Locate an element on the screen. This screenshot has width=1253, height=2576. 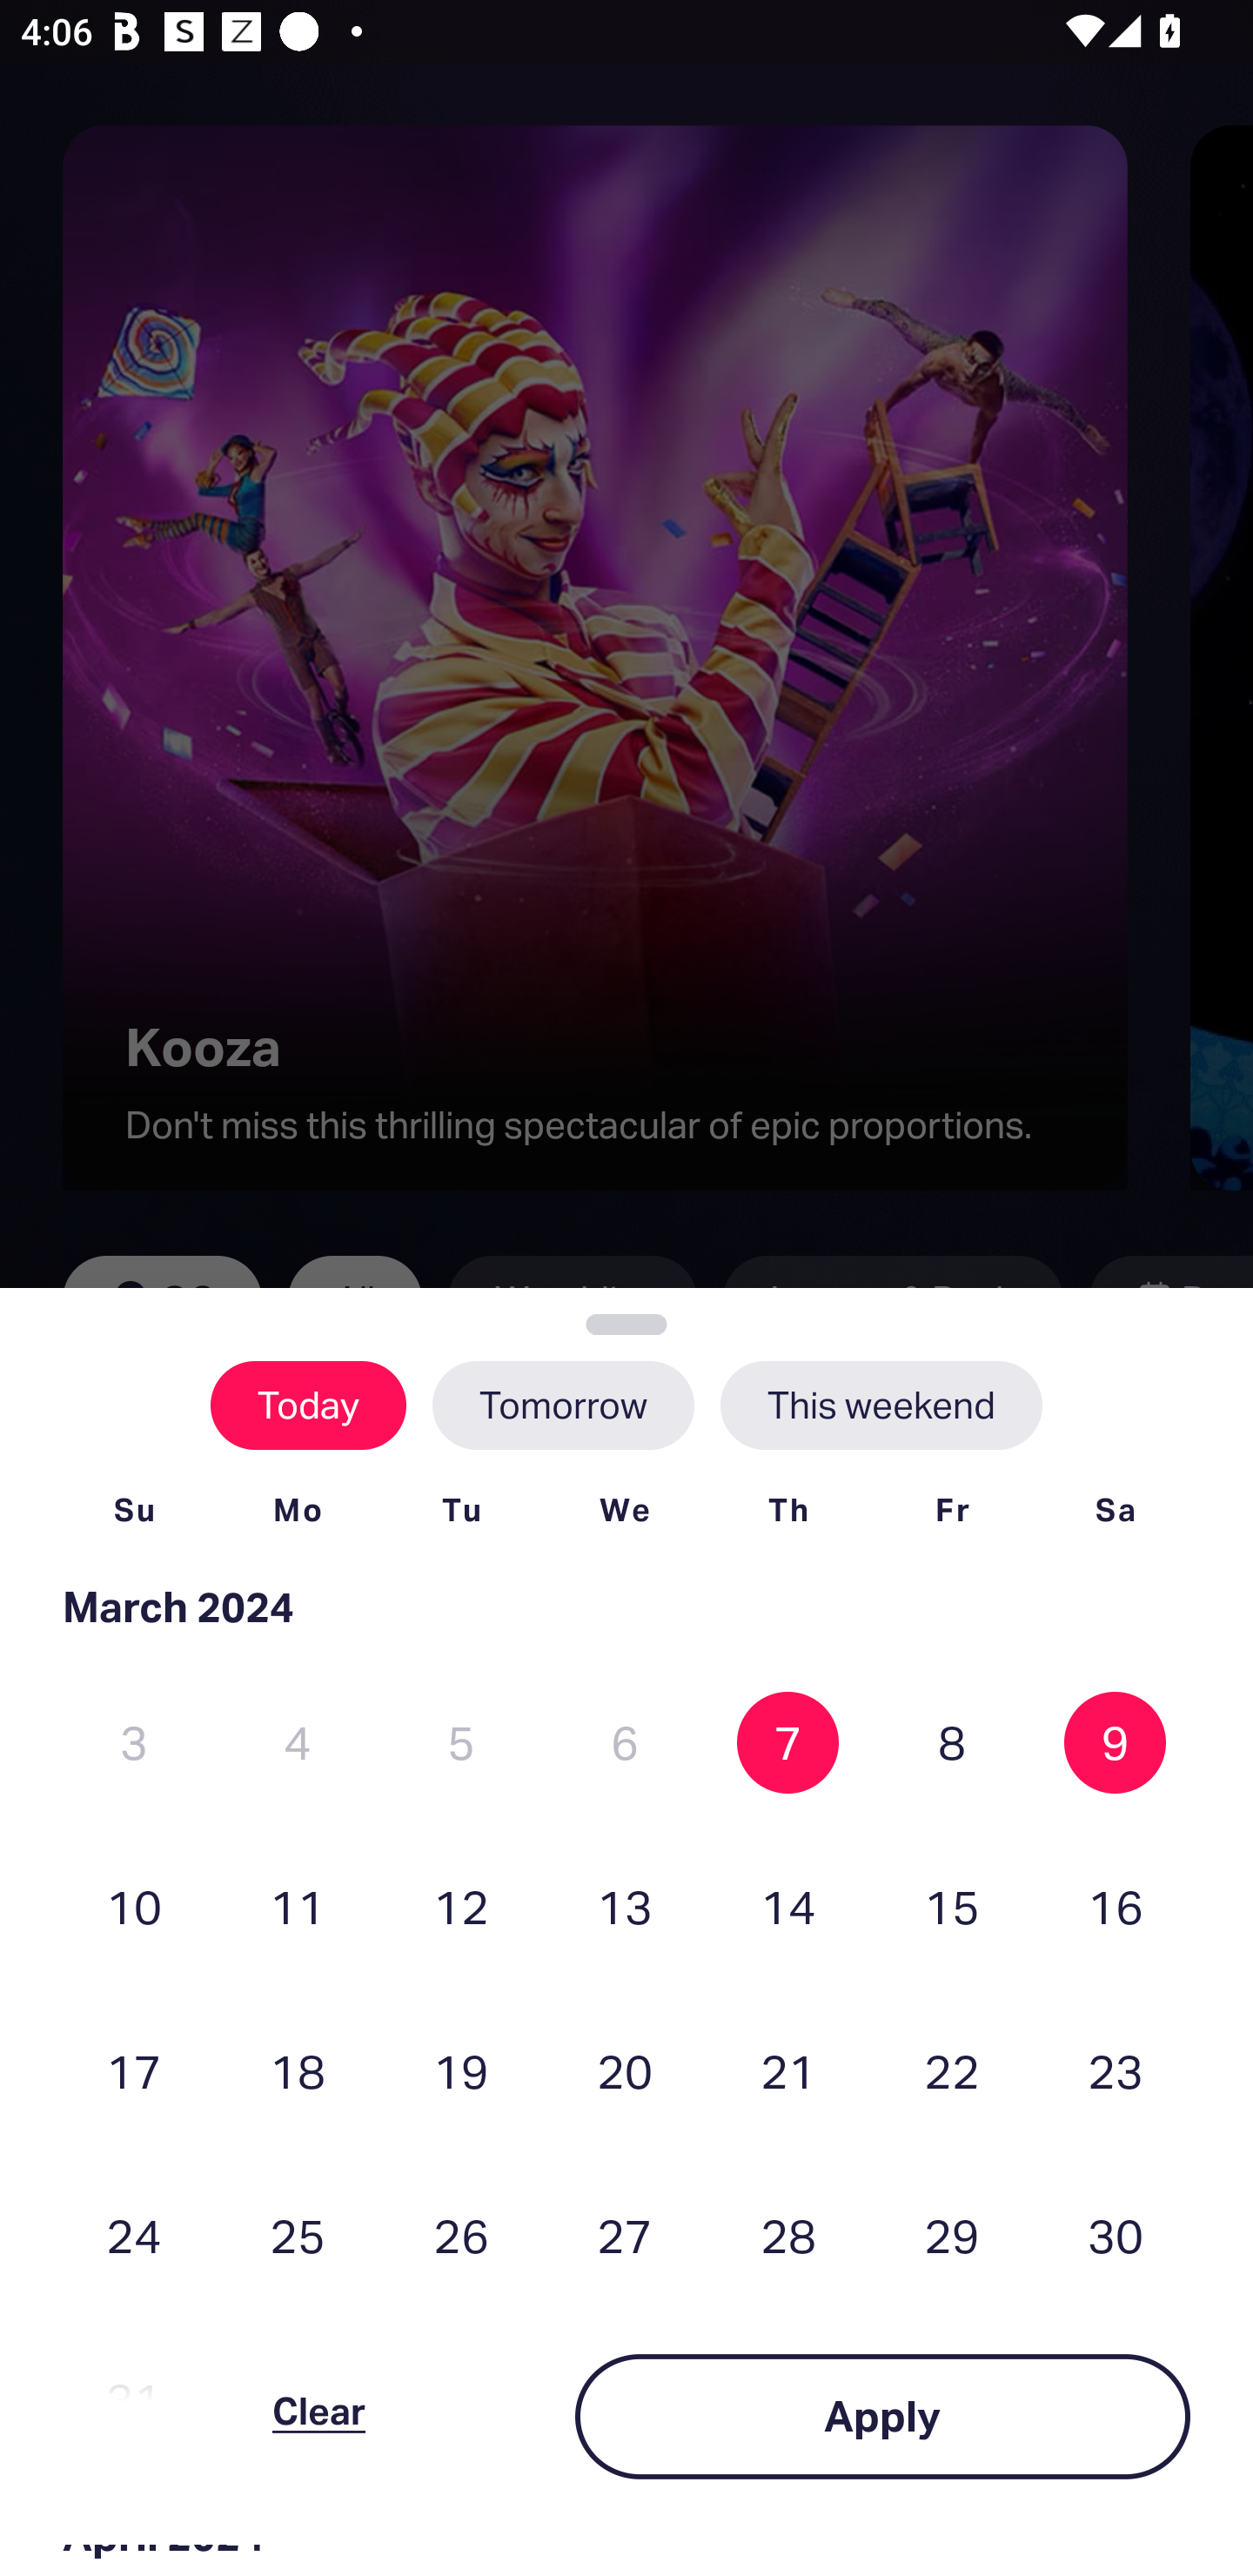
28 is located at coordinates (787, 2236).